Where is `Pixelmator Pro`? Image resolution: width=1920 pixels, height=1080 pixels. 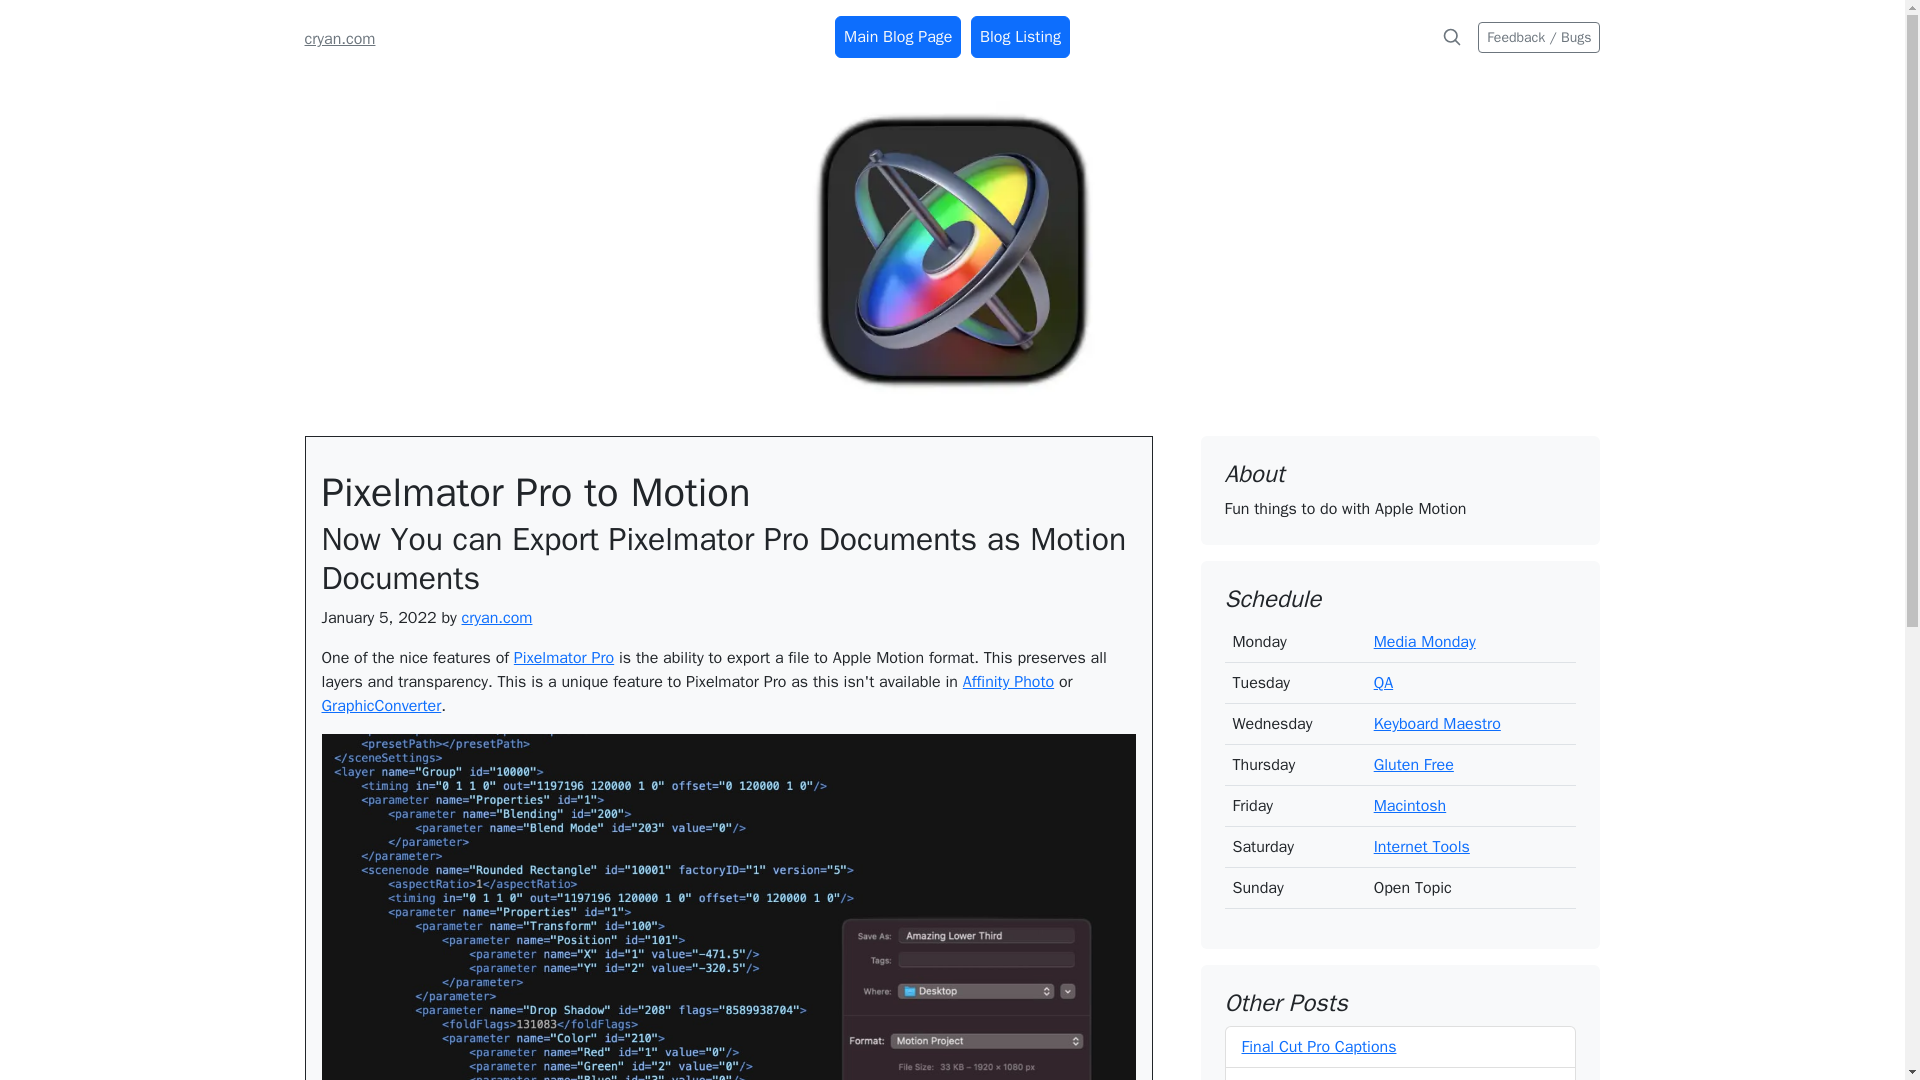 Pixelmator Pro is located at coordinates (564, 658).